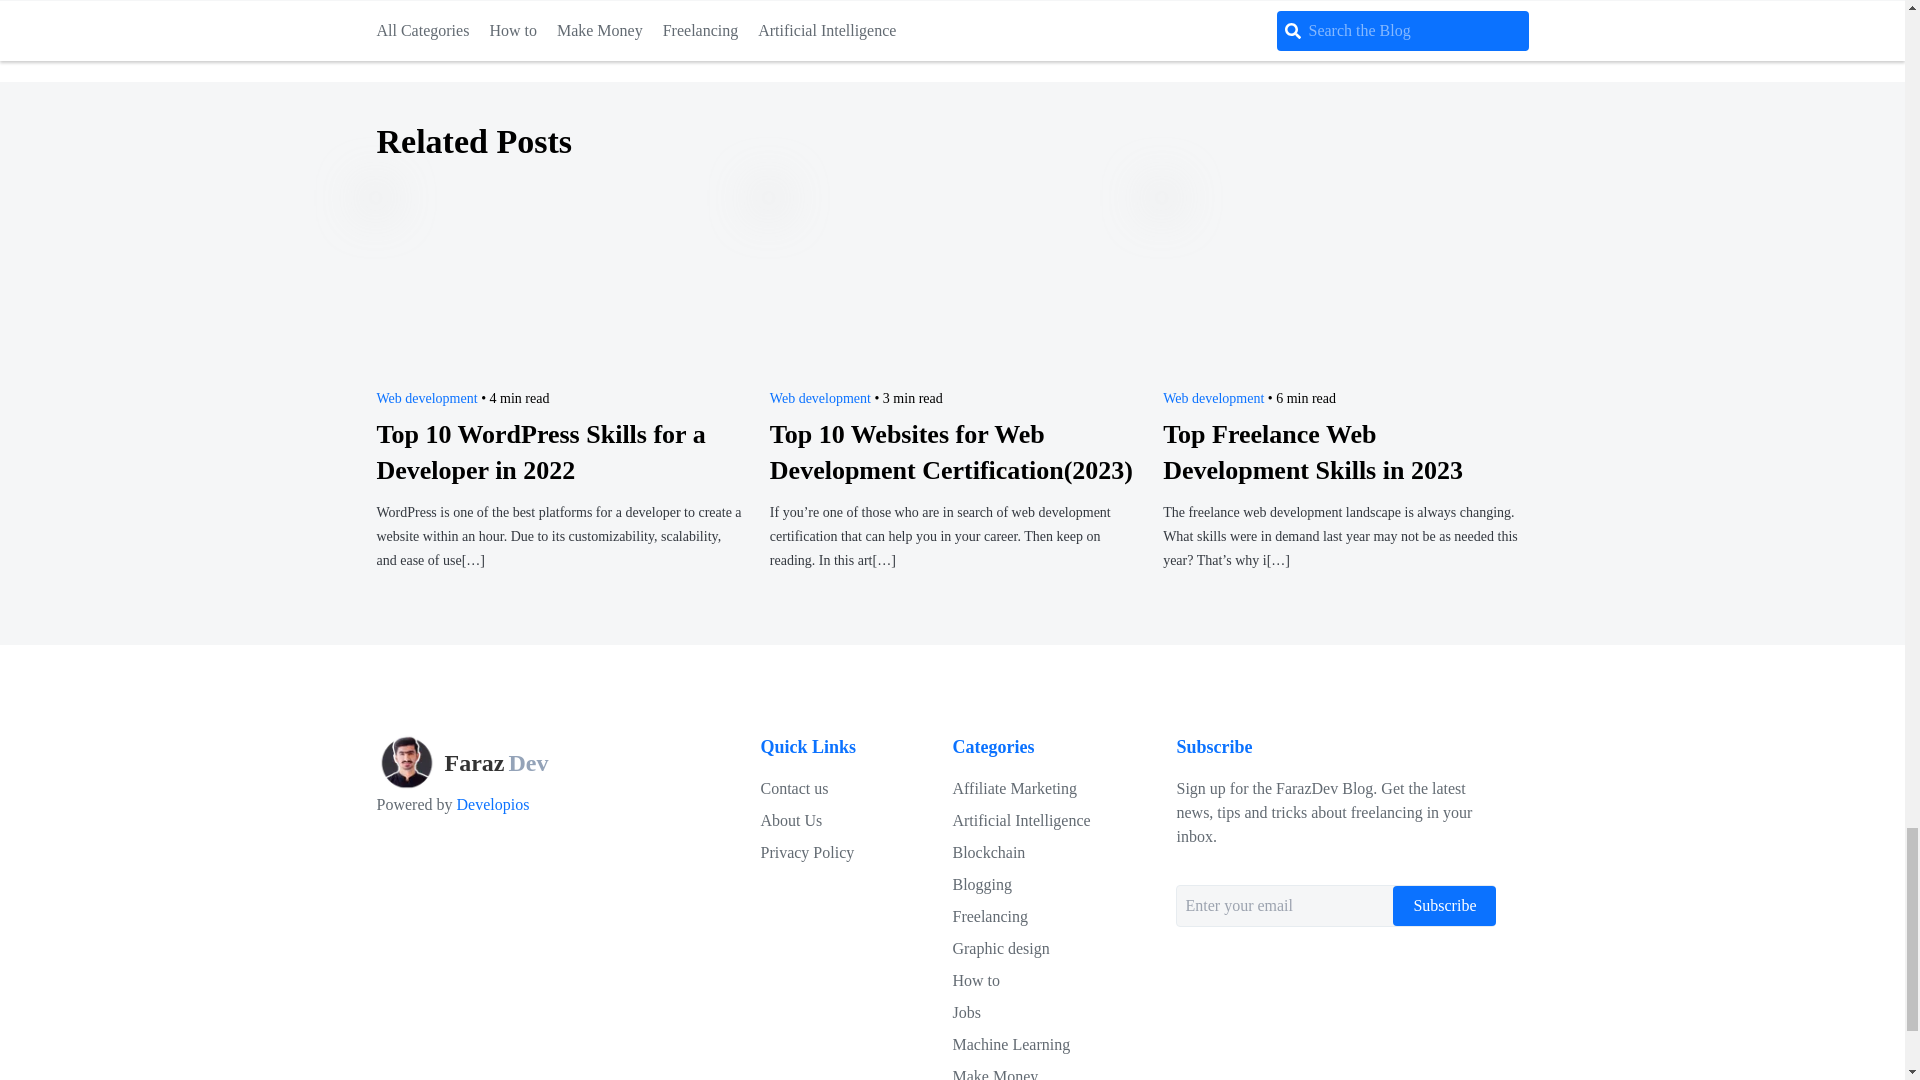  What do you see at coordinates (490, 804) in the screenshot?
I see `Developios` at bounding box center [490, 804].